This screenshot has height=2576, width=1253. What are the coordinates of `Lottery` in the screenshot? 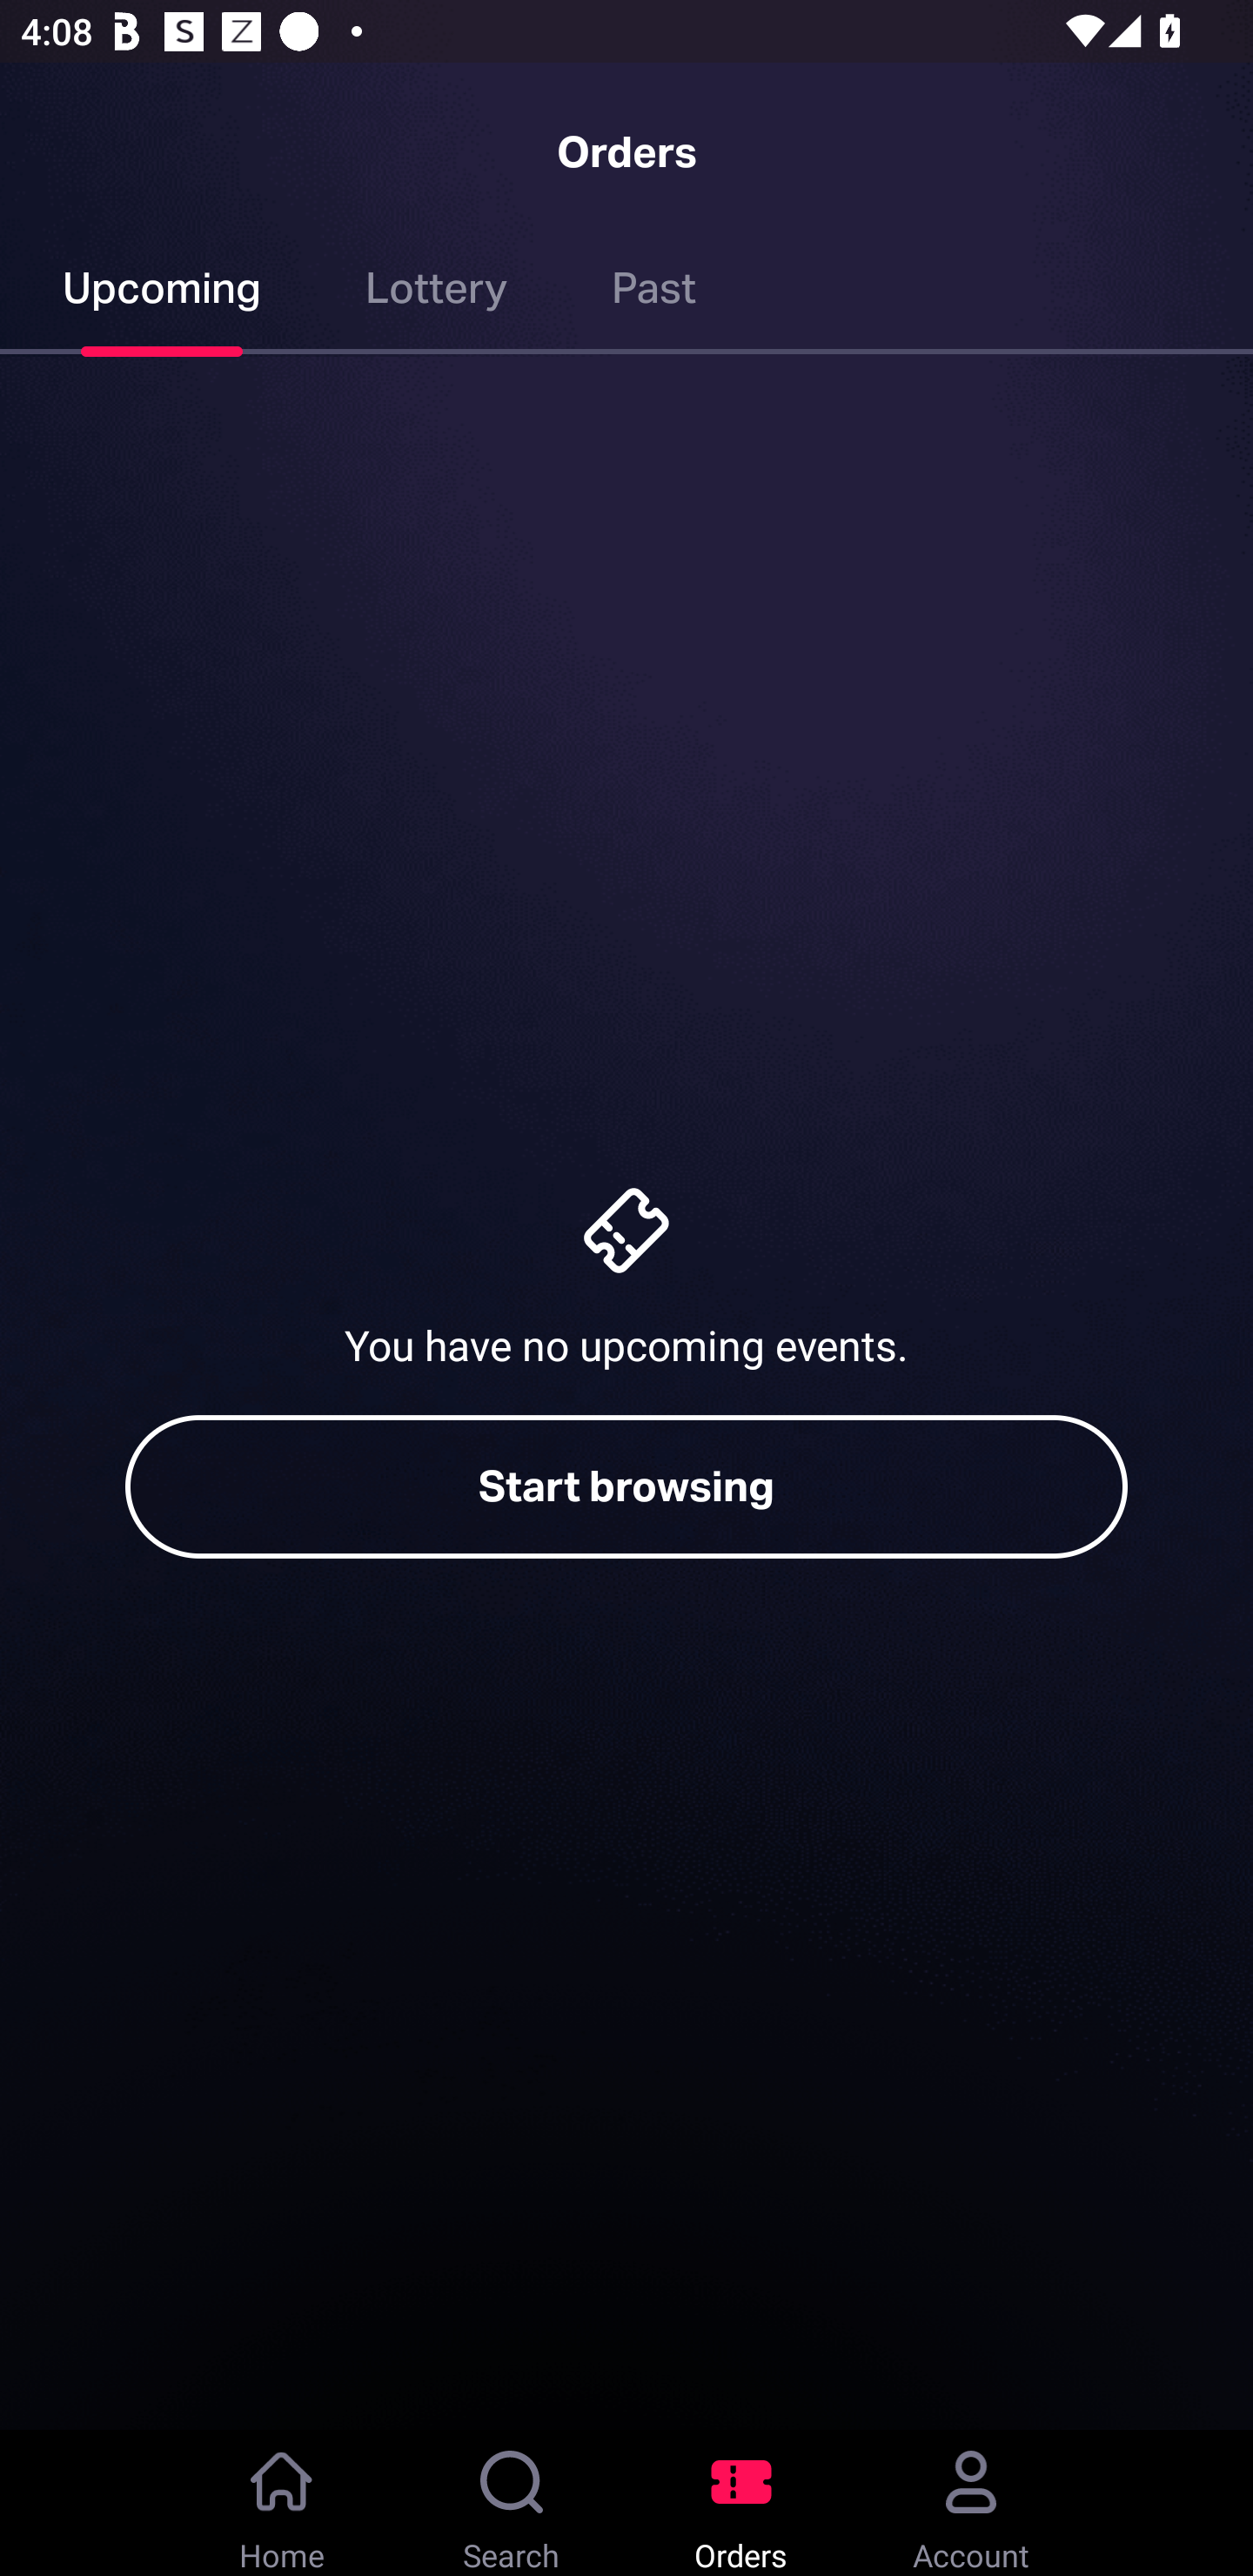 It's located at (437, 294).